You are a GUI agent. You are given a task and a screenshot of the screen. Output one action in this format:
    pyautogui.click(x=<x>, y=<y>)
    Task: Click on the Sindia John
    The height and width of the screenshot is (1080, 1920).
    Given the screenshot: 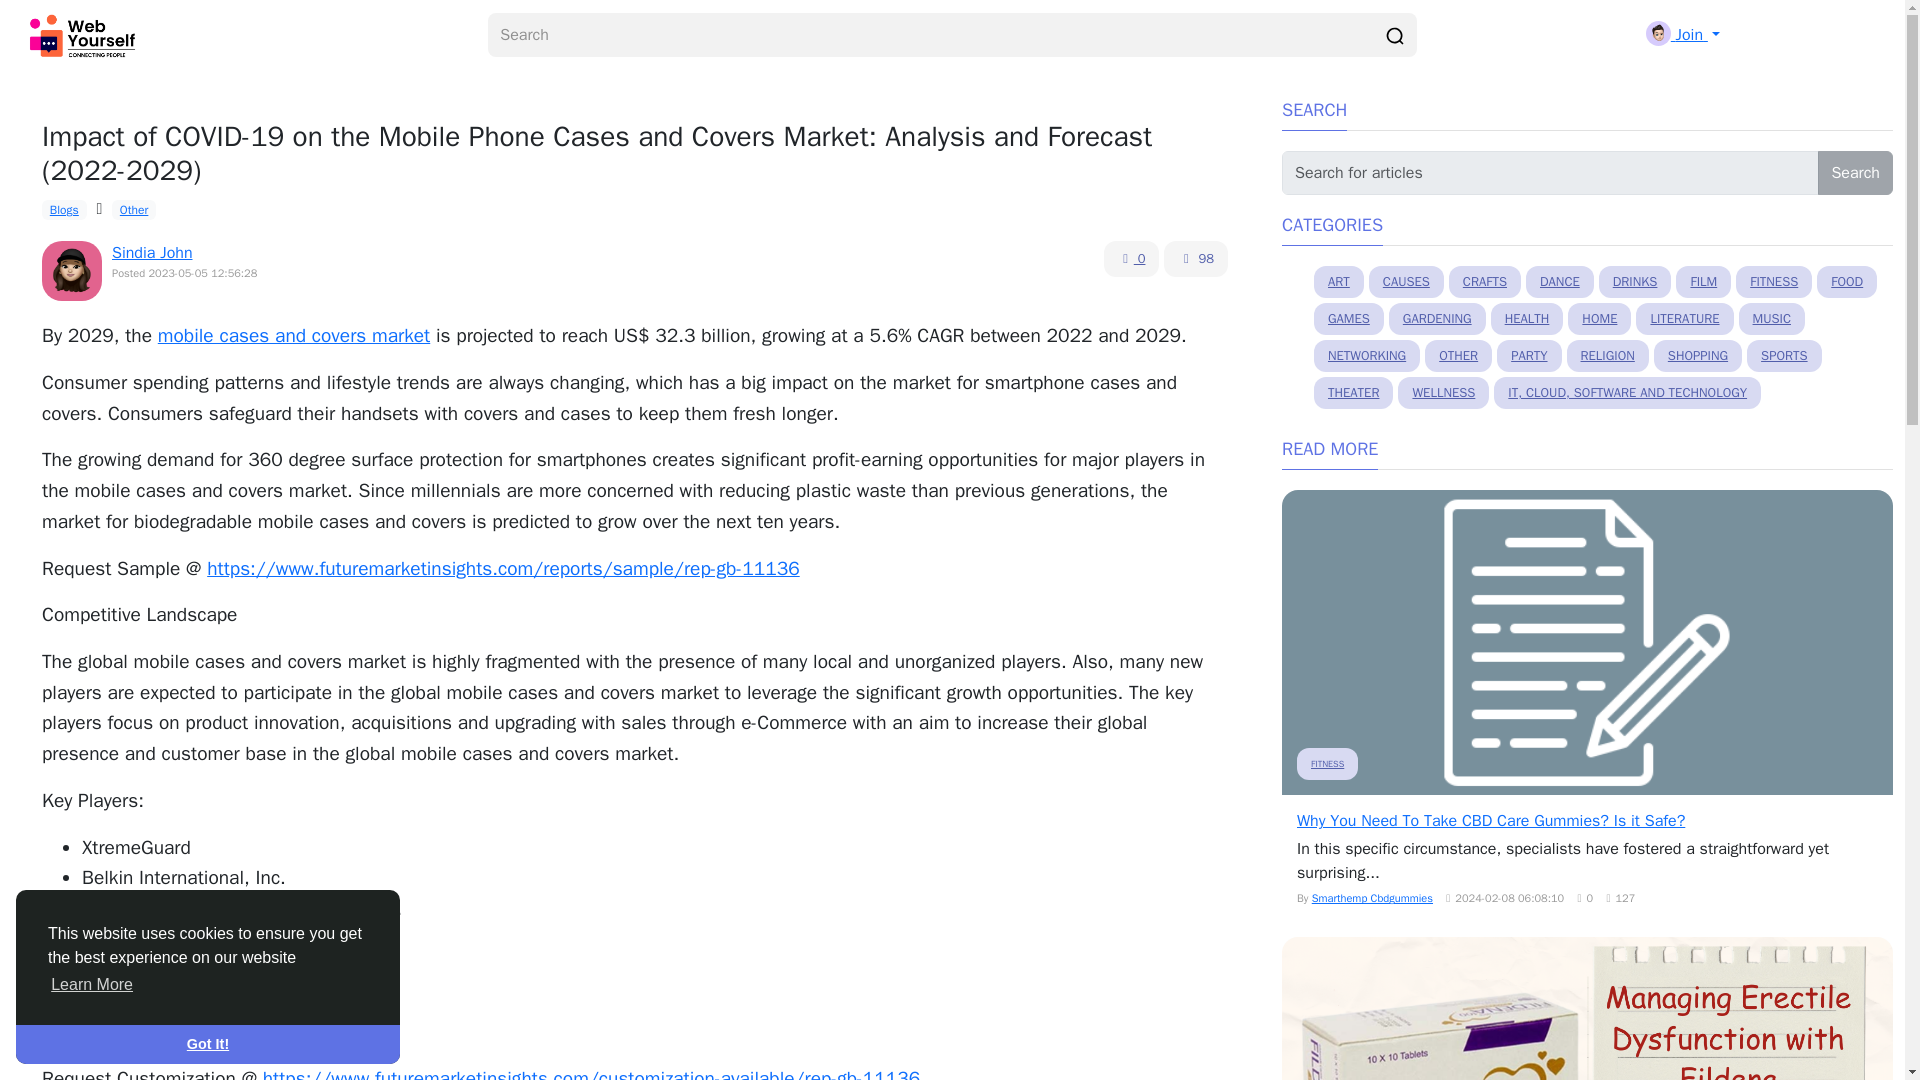 What is the action you would take?
    pyautogui.click(x=152, y=253)
    